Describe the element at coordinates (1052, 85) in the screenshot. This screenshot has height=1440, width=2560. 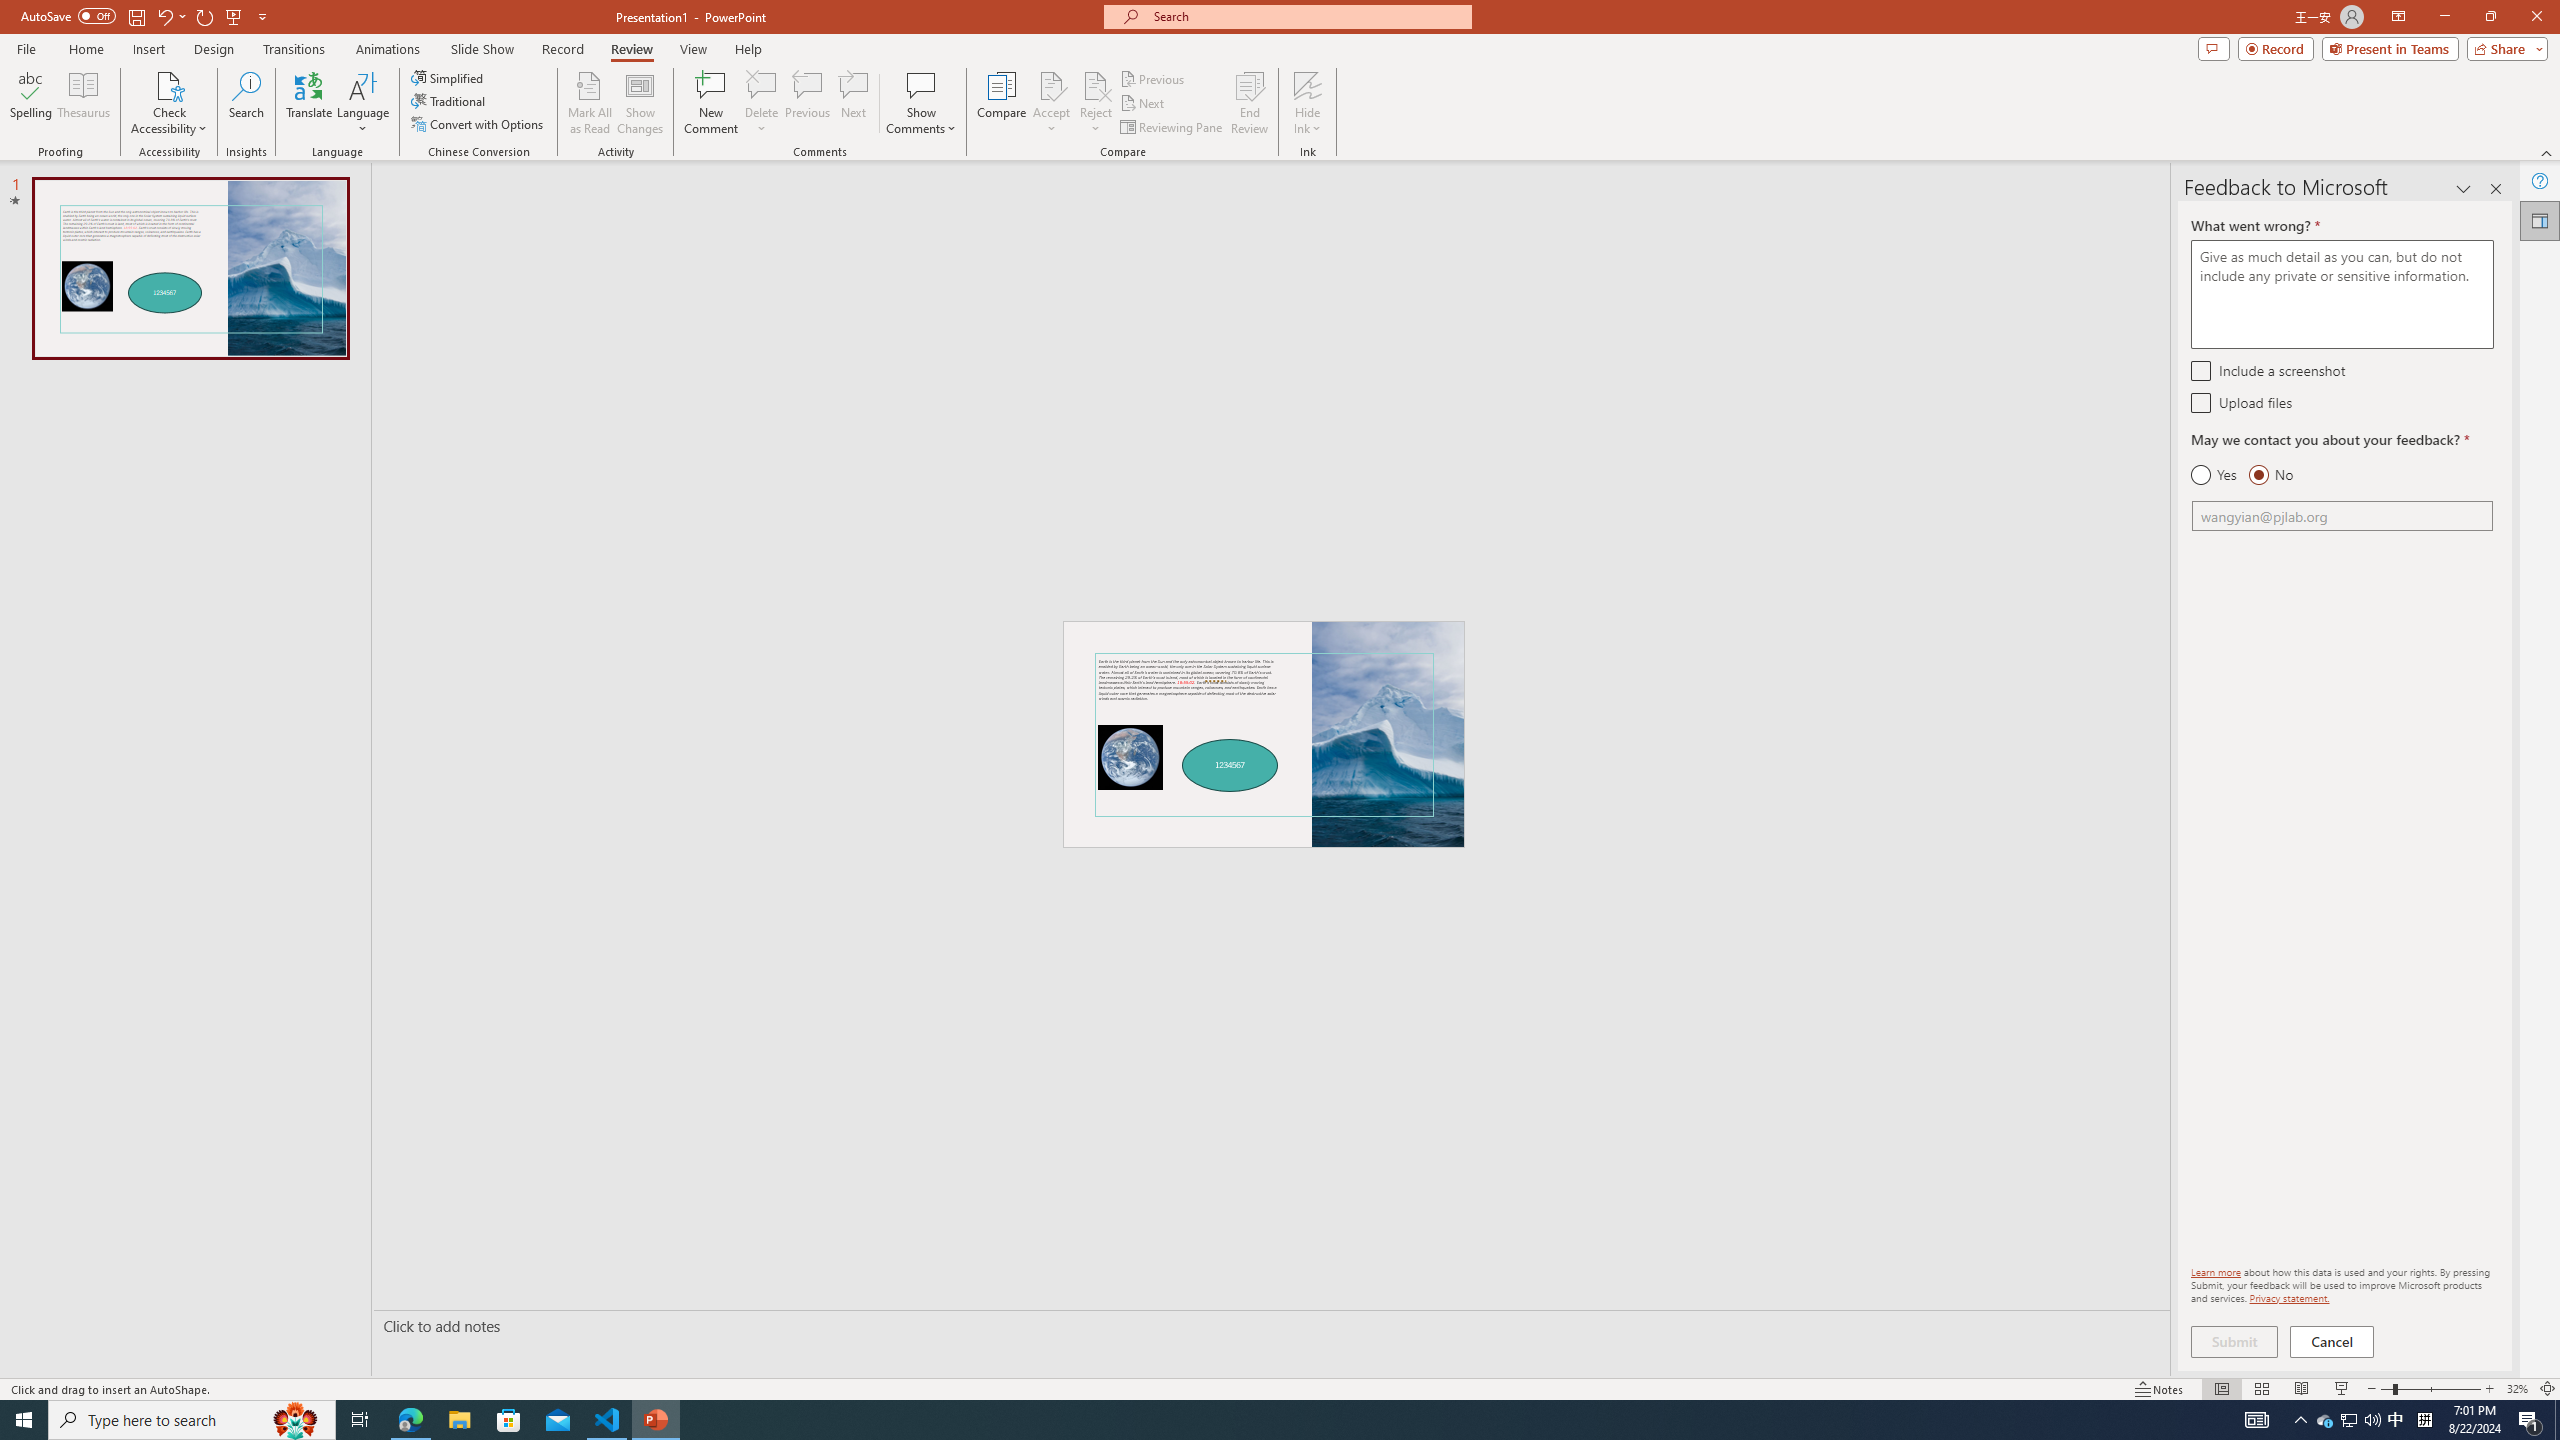
I see `Accept Change` at that location.